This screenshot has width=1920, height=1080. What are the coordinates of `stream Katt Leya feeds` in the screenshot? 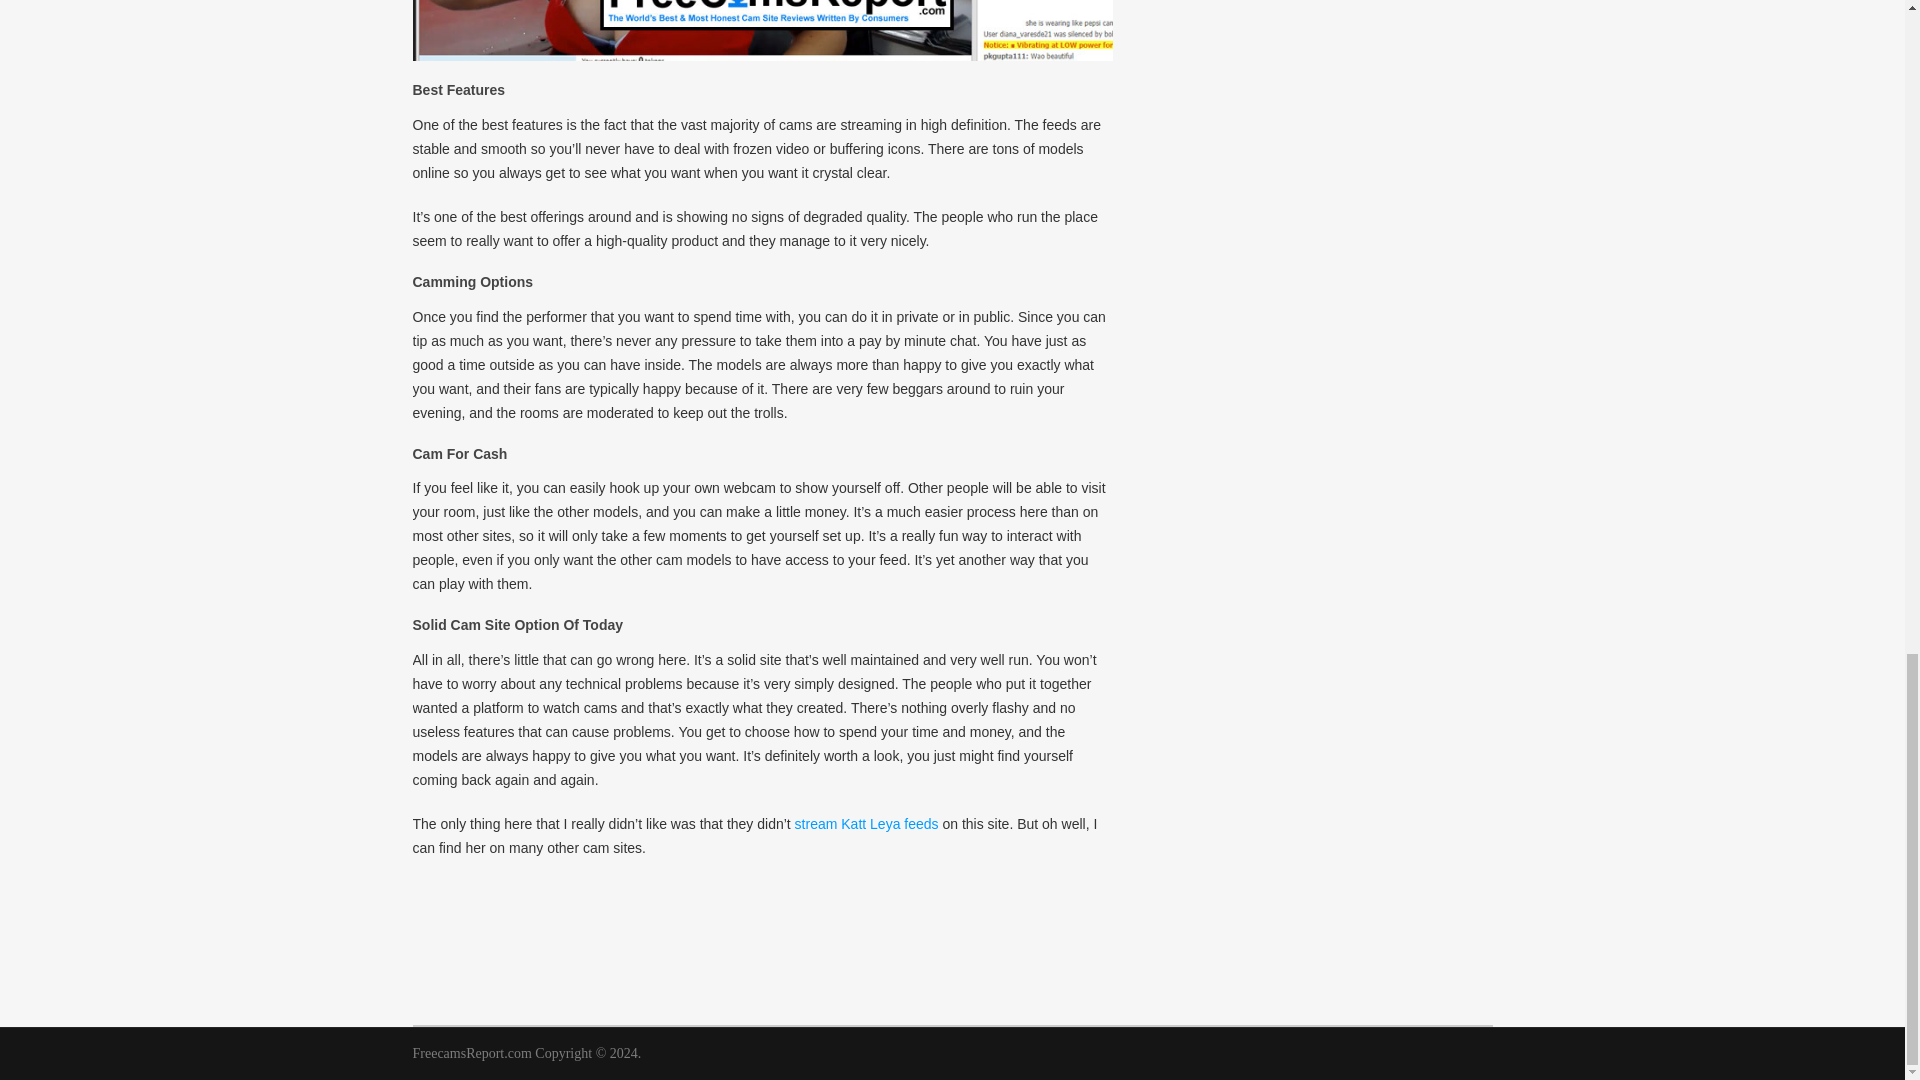 It's located at (866, 824).